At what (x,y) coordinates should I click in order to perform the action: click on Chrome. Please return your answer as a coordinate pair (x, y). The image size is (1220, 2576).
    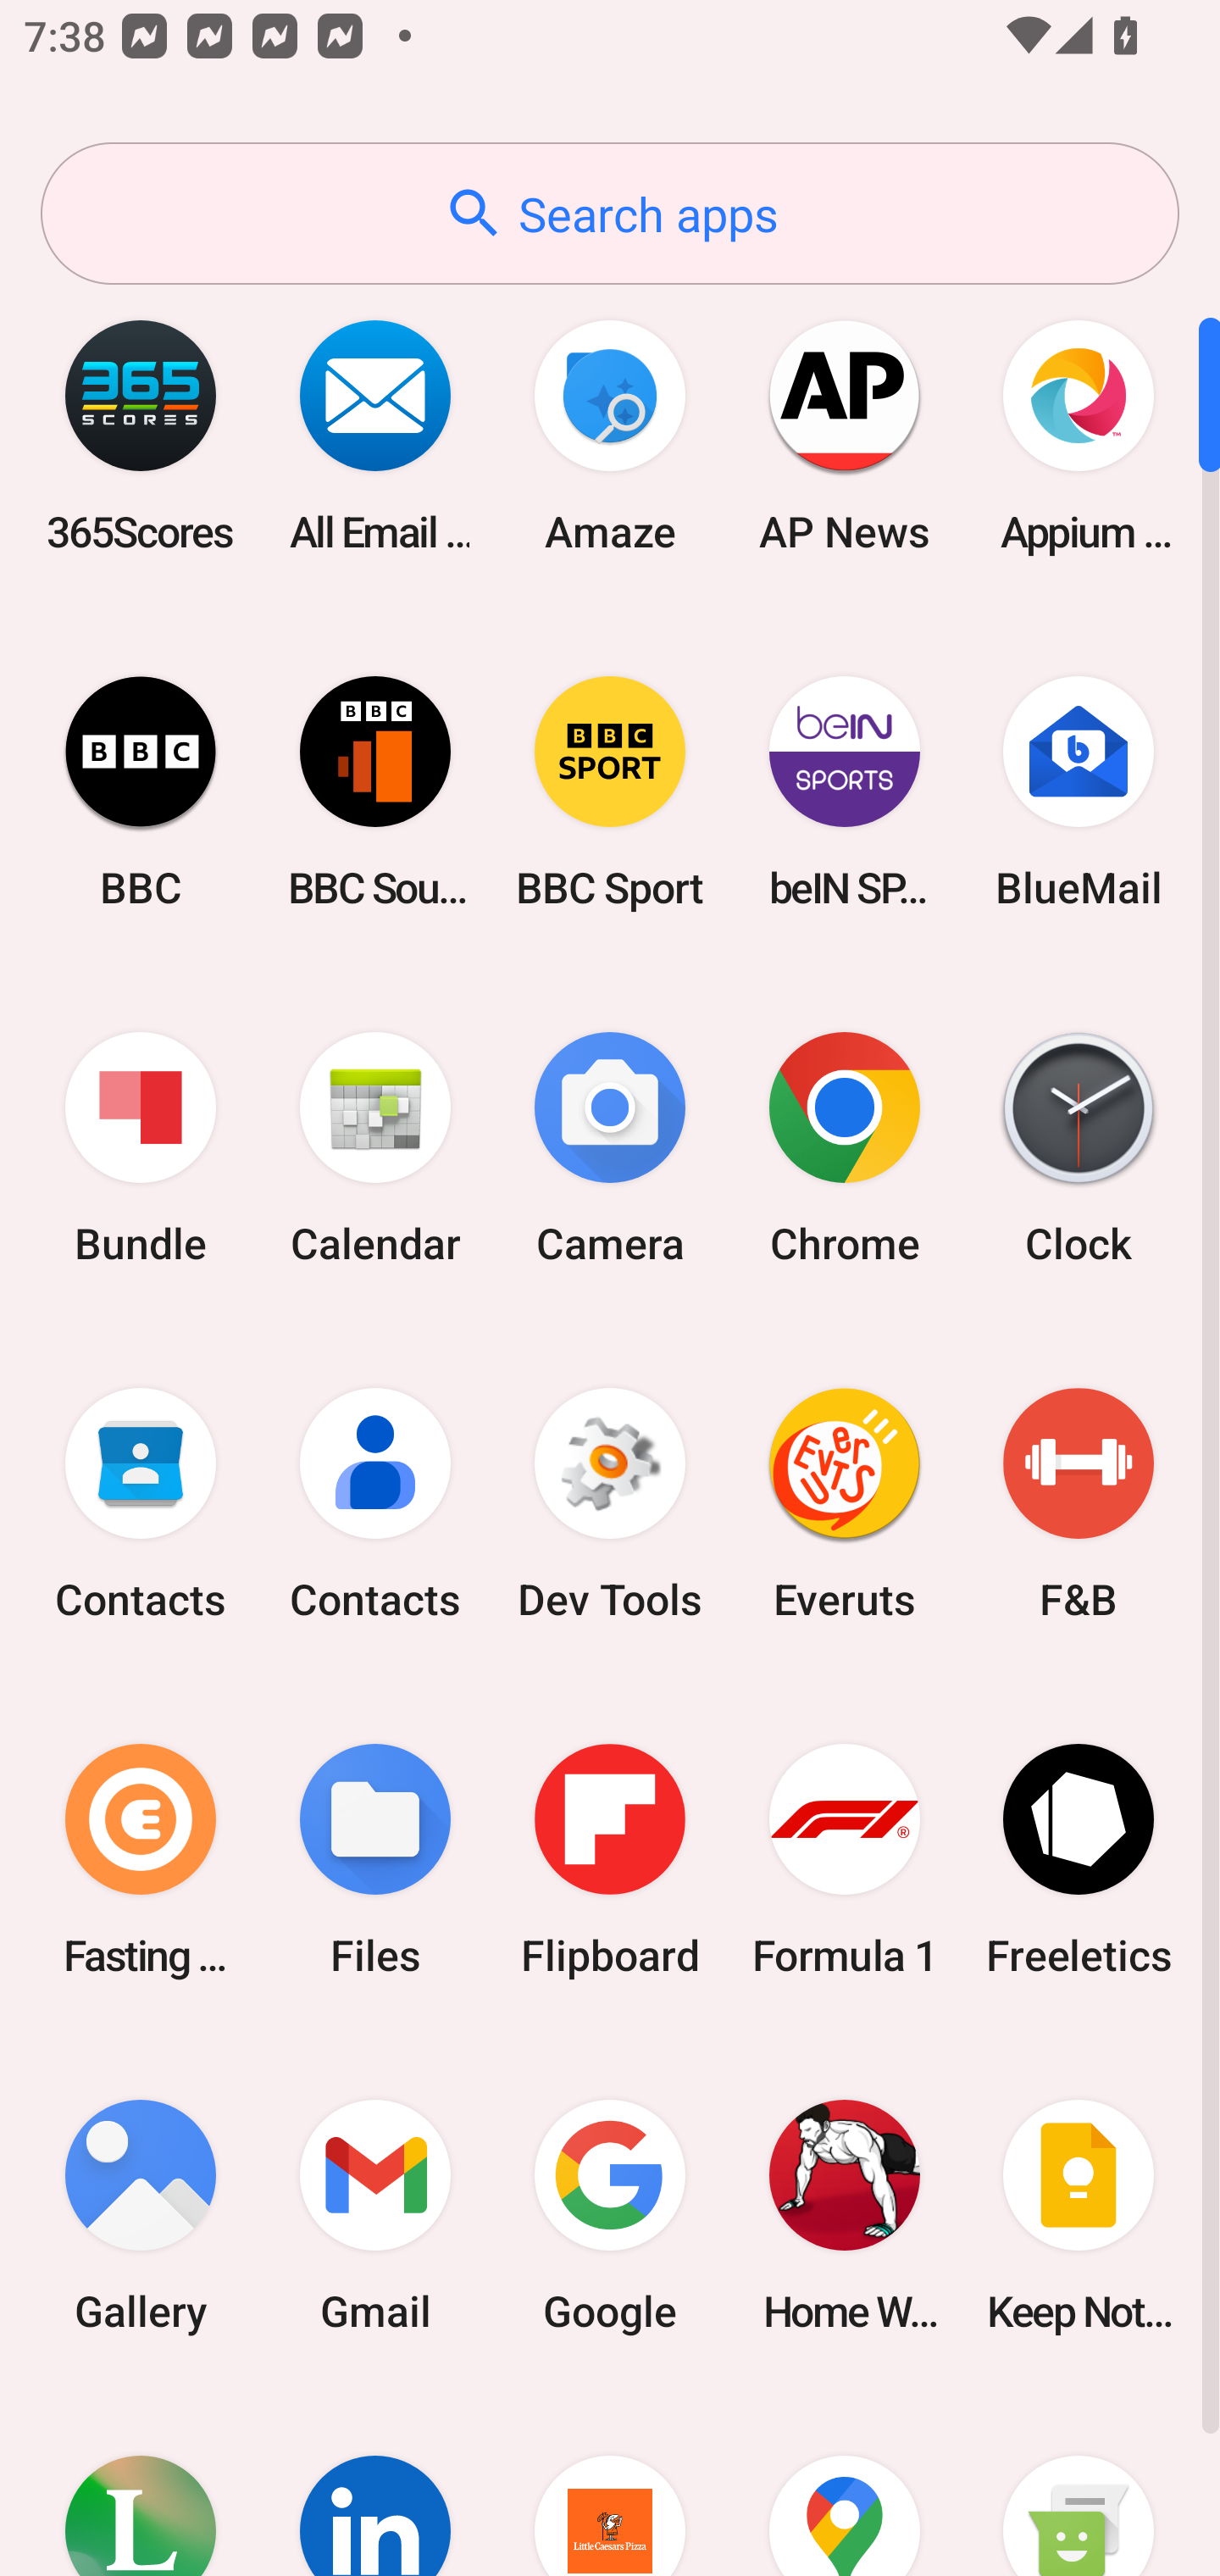
    Looking at the image, I should click on (844, 1149).